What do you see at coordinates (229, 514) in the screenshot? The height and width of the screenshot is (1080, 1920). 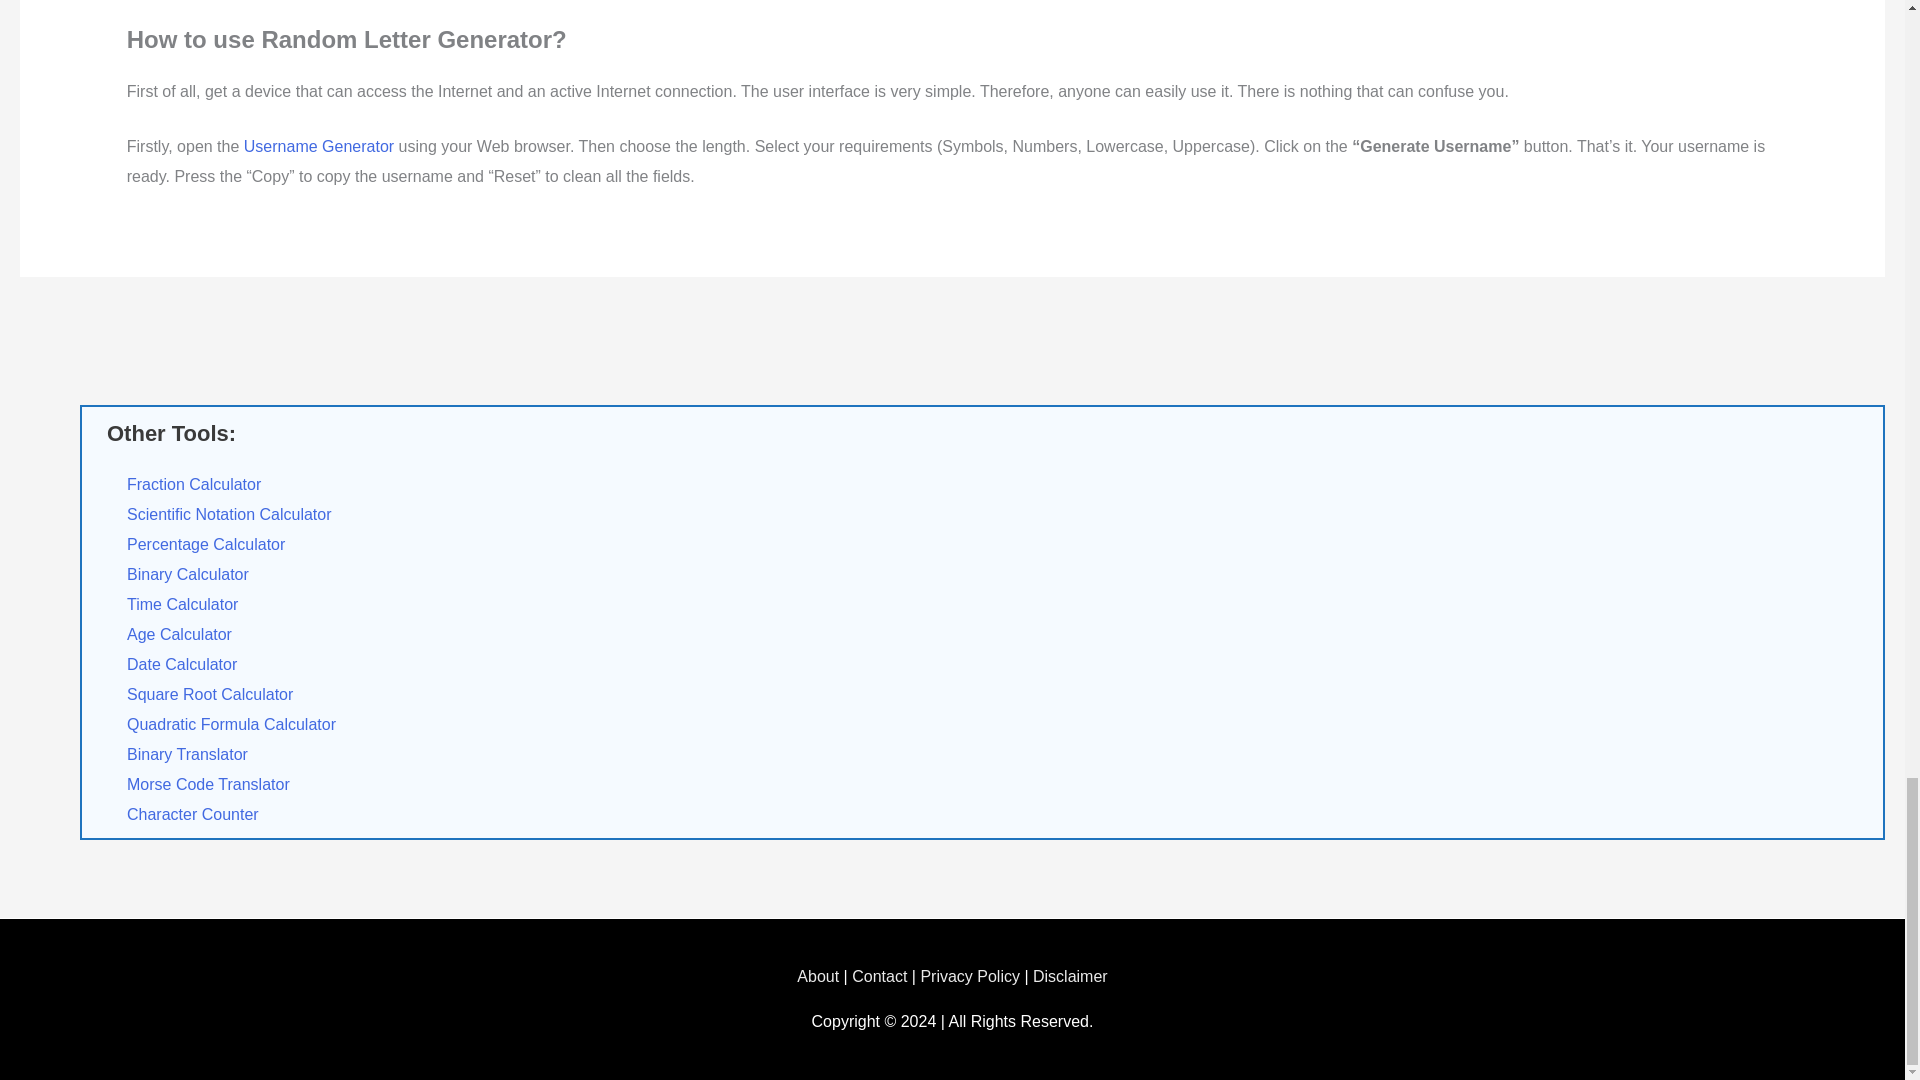 I see `Scientific Notation Calculator` at bounding box center [229, 514].